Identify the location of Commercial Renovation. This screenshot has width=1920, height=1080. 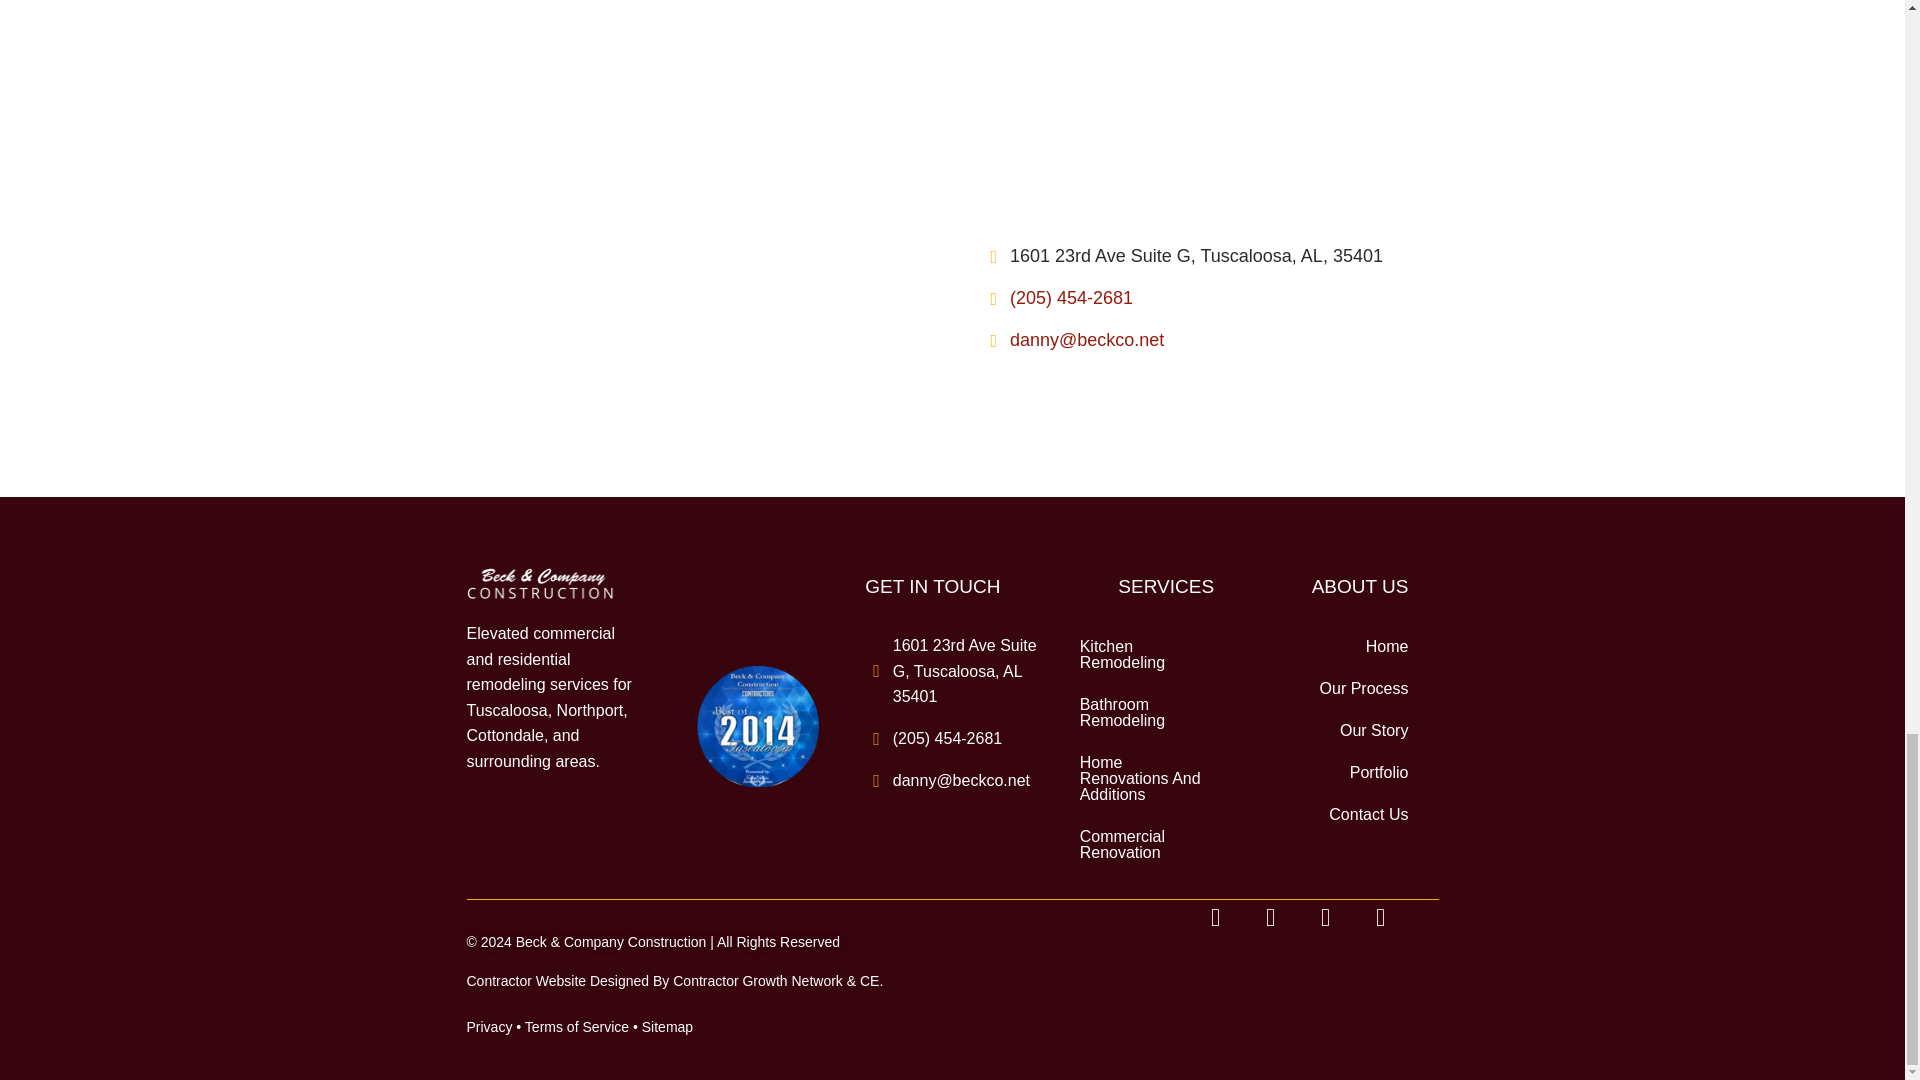
(1146, 844).